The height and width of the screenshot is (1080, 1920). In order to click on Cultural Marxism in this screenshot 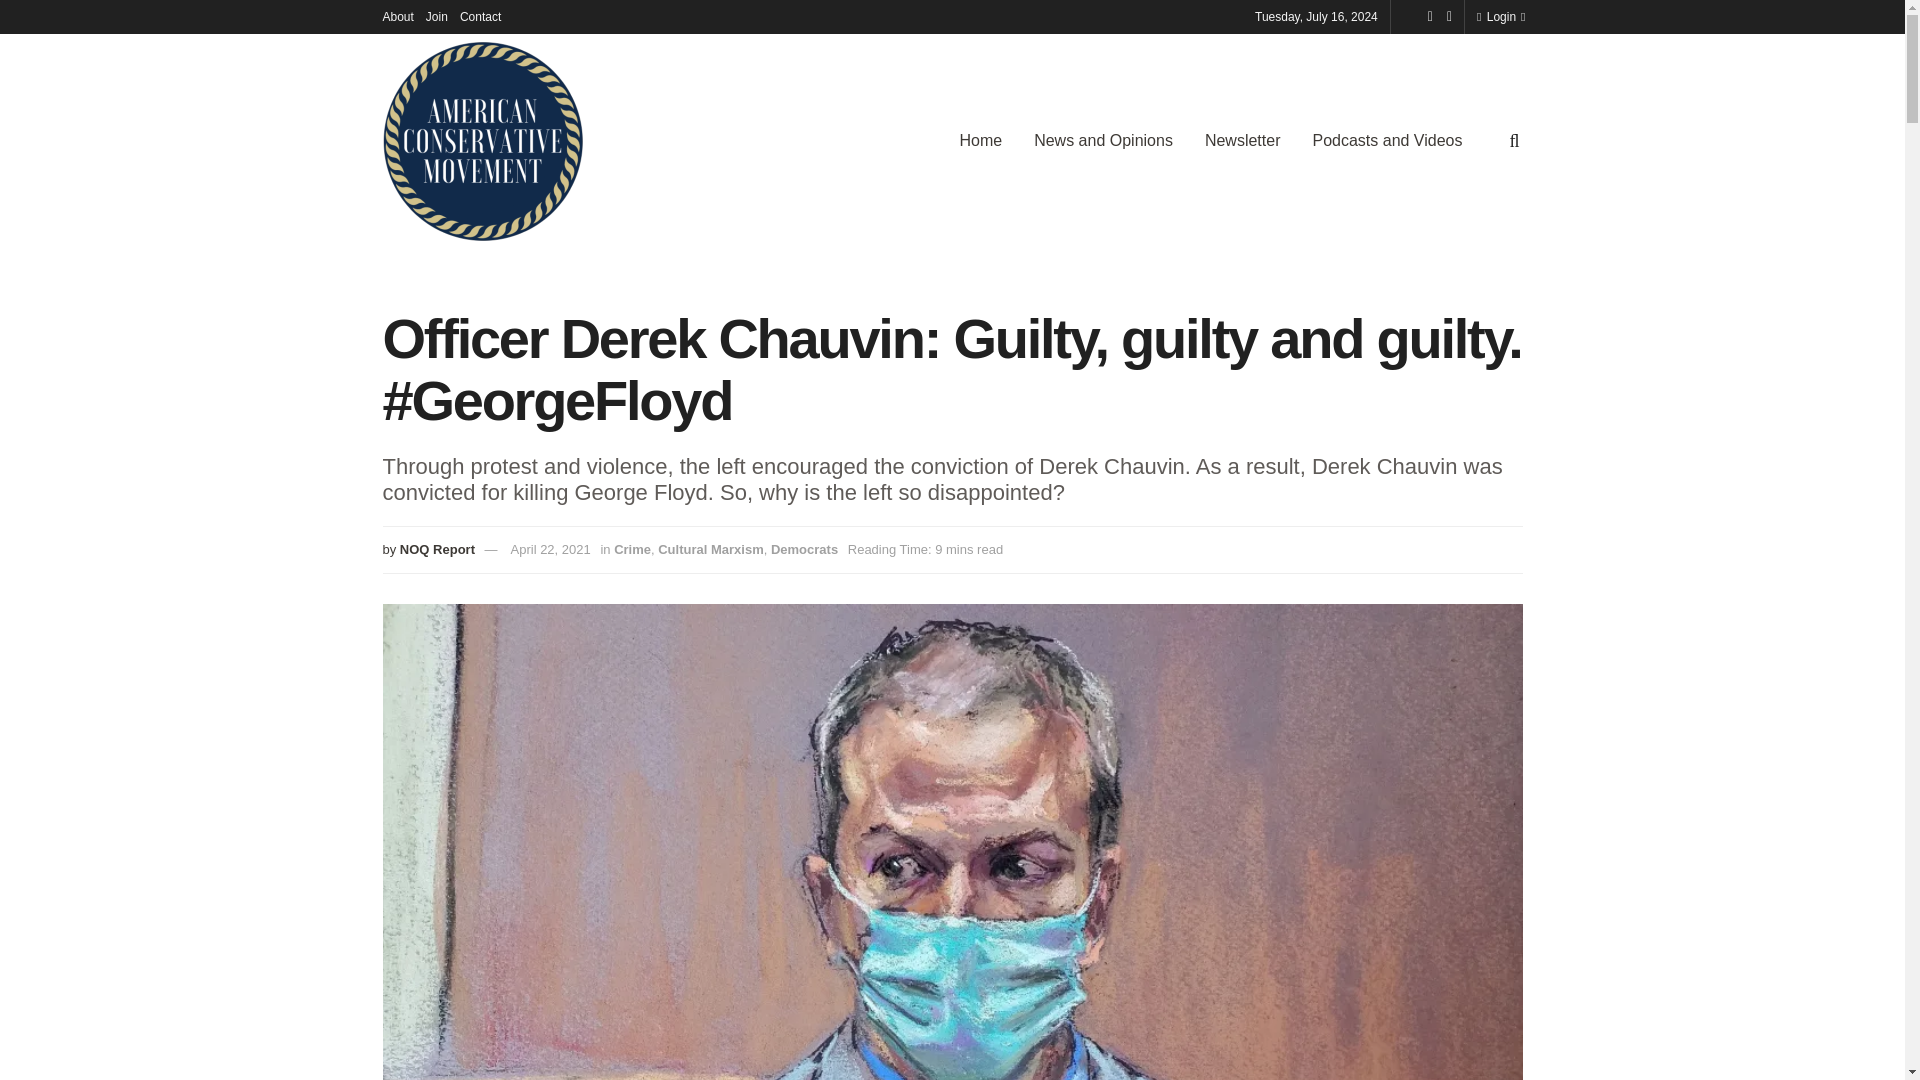, I will do `click(710, 550)`.